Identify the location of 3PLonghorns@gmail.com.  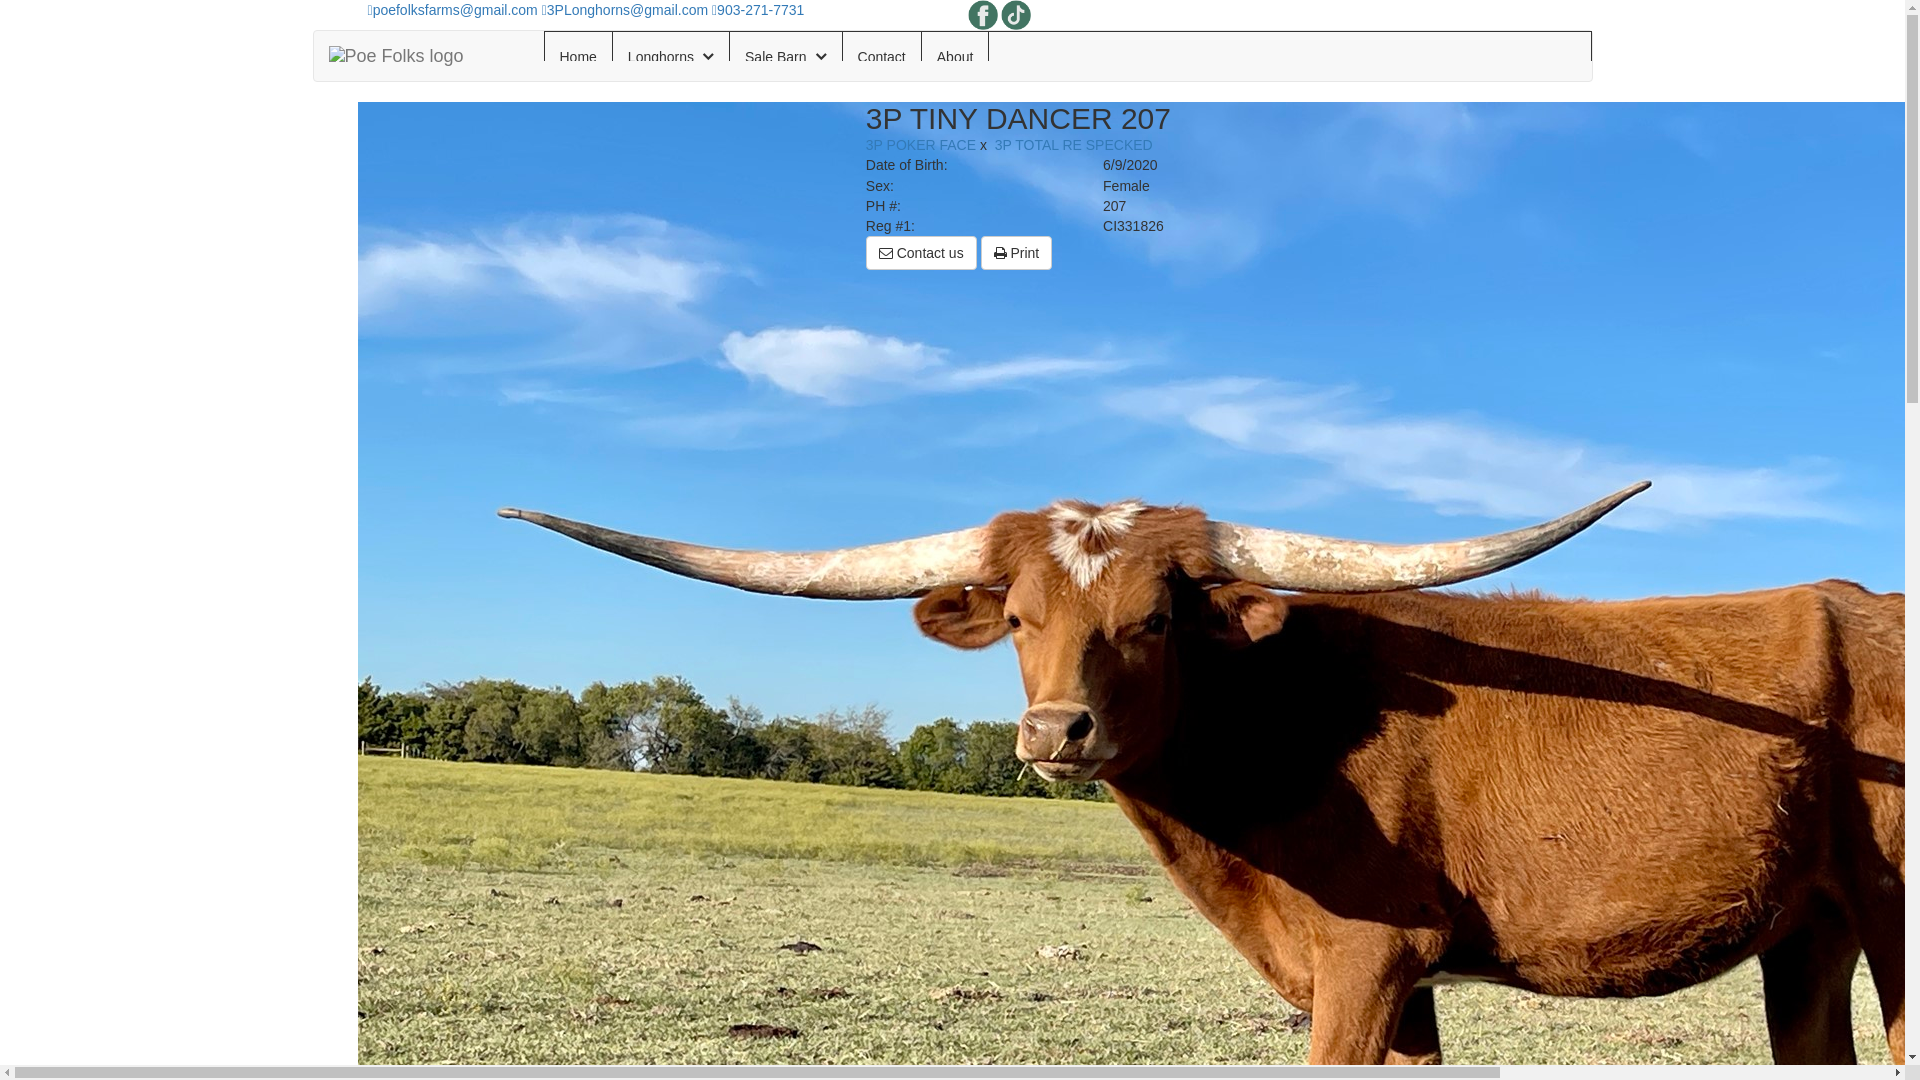
(625, 10).